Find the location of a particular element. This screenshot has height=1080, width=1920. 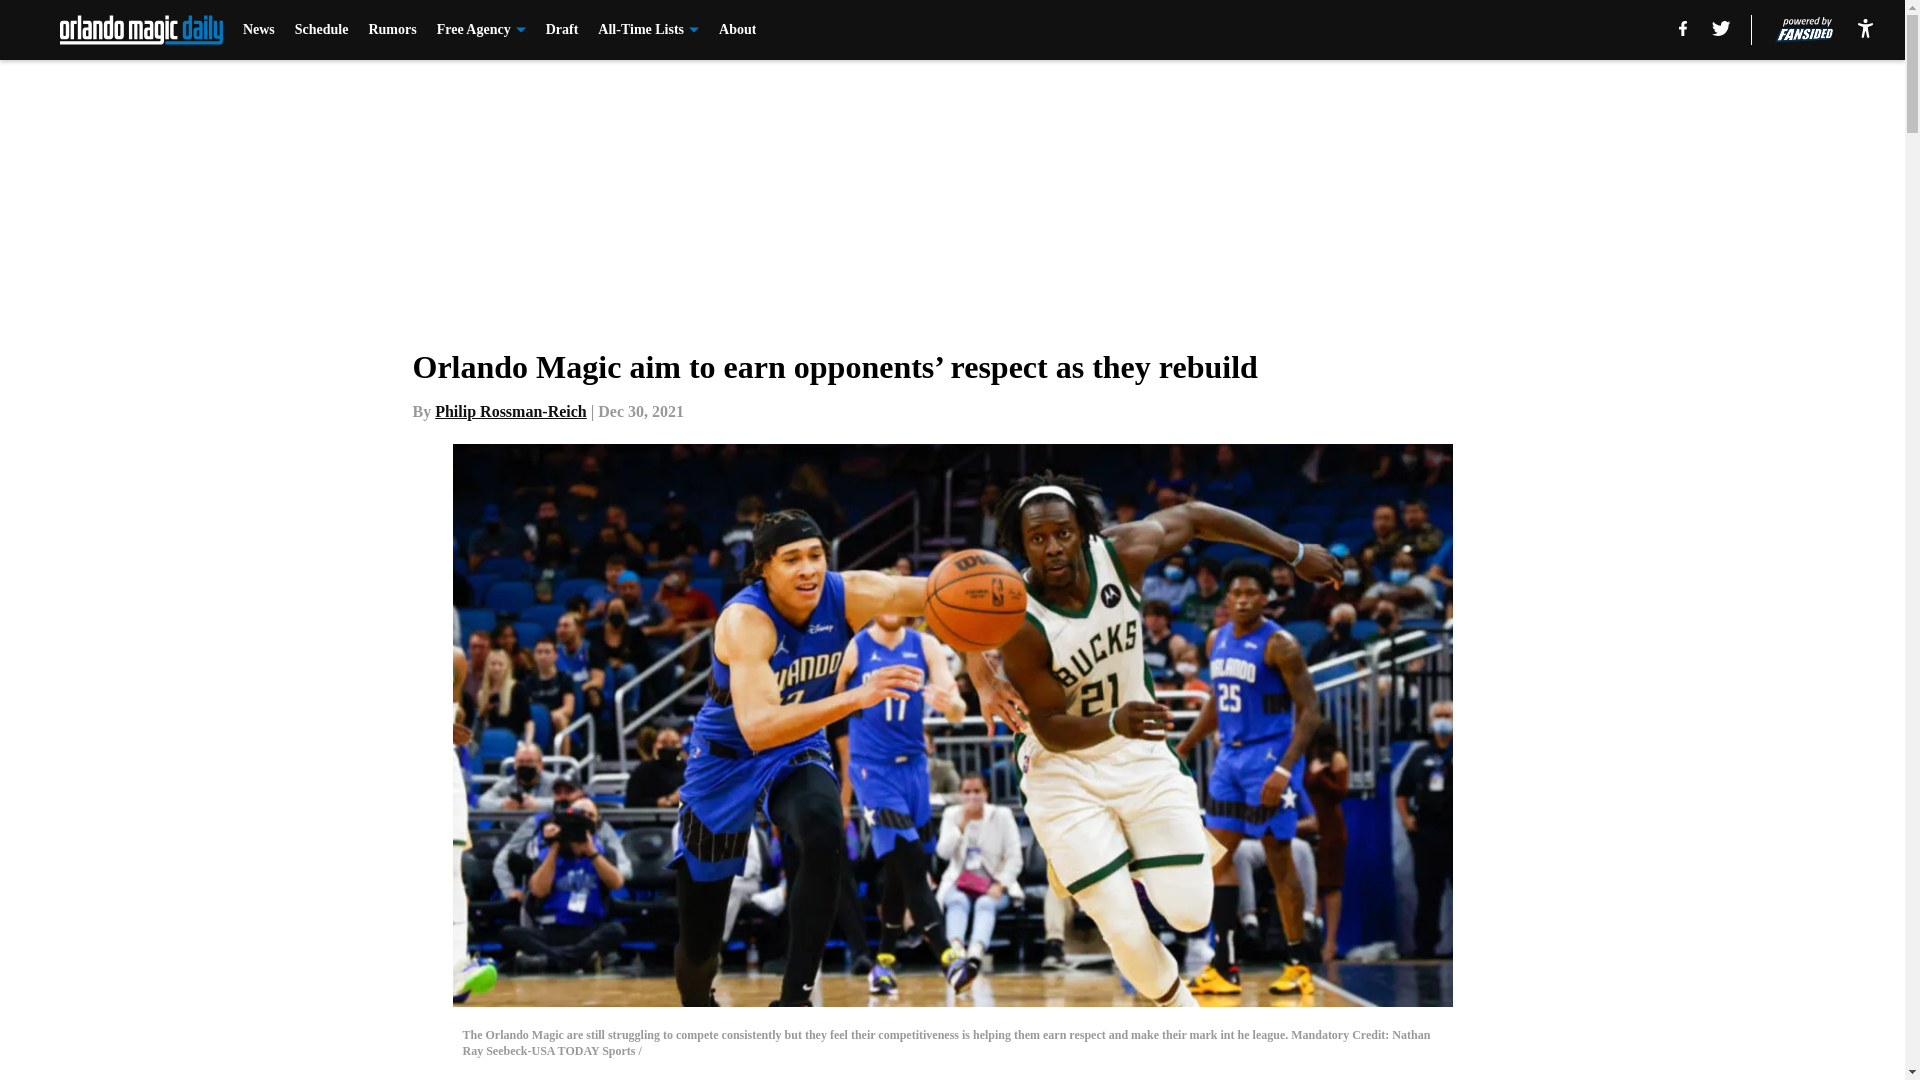

Free Agency is located at coordinates (482, 30).